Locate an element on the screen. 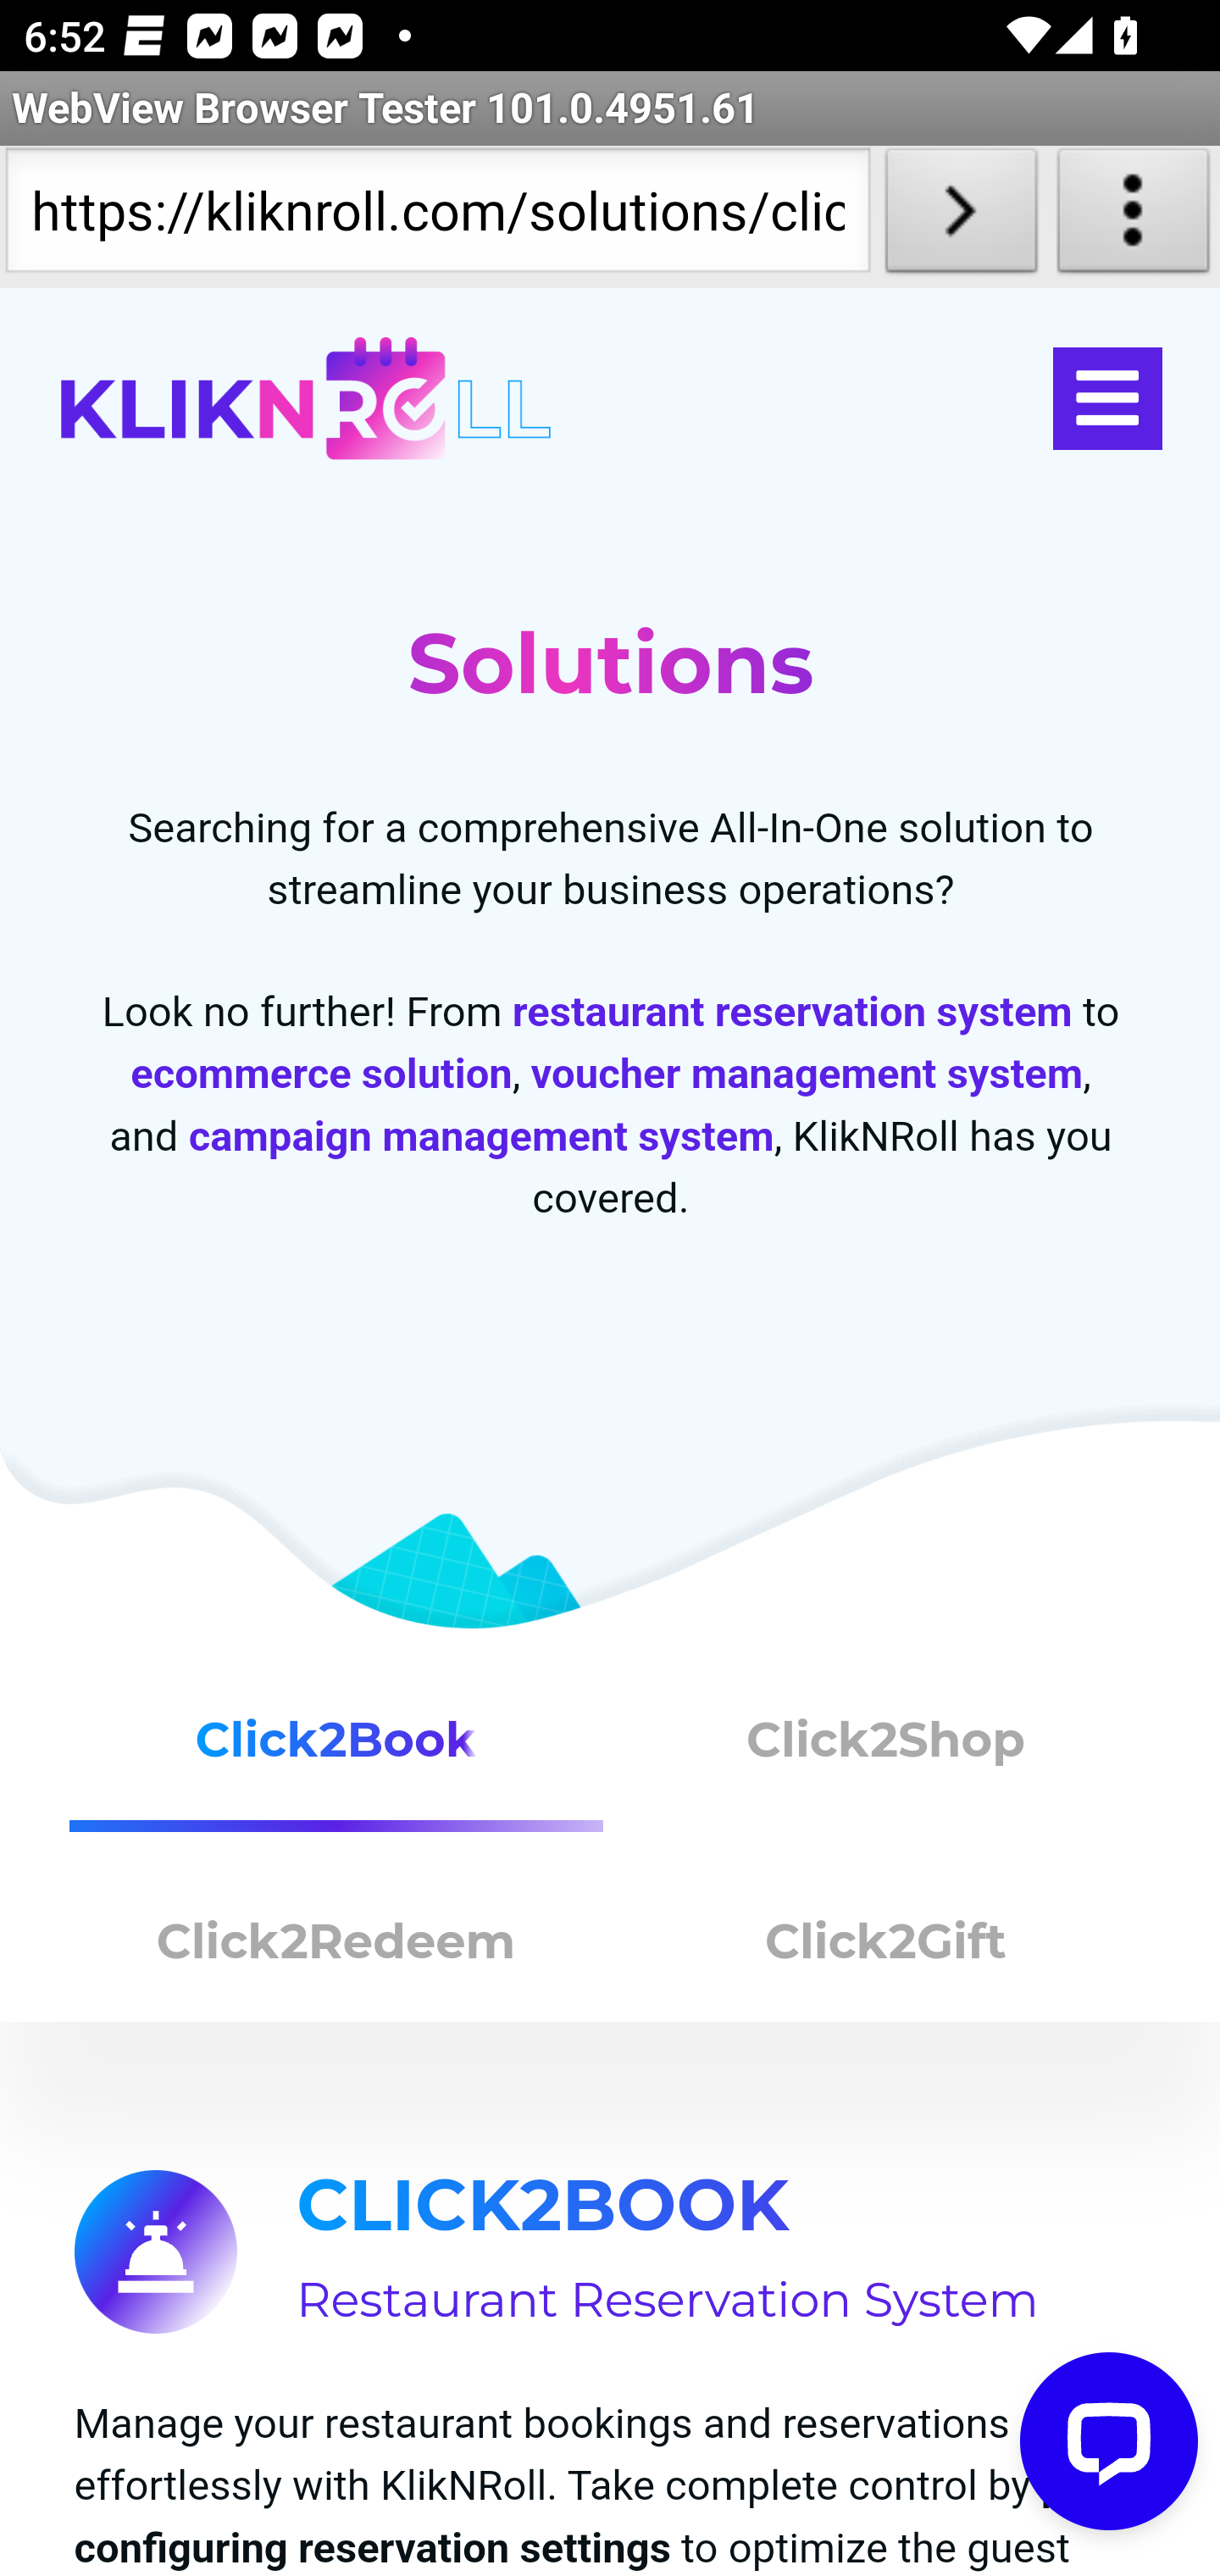 This screenshot has width=1220, height=2576. Click2Redeem is located at coordinates (336, 1949).